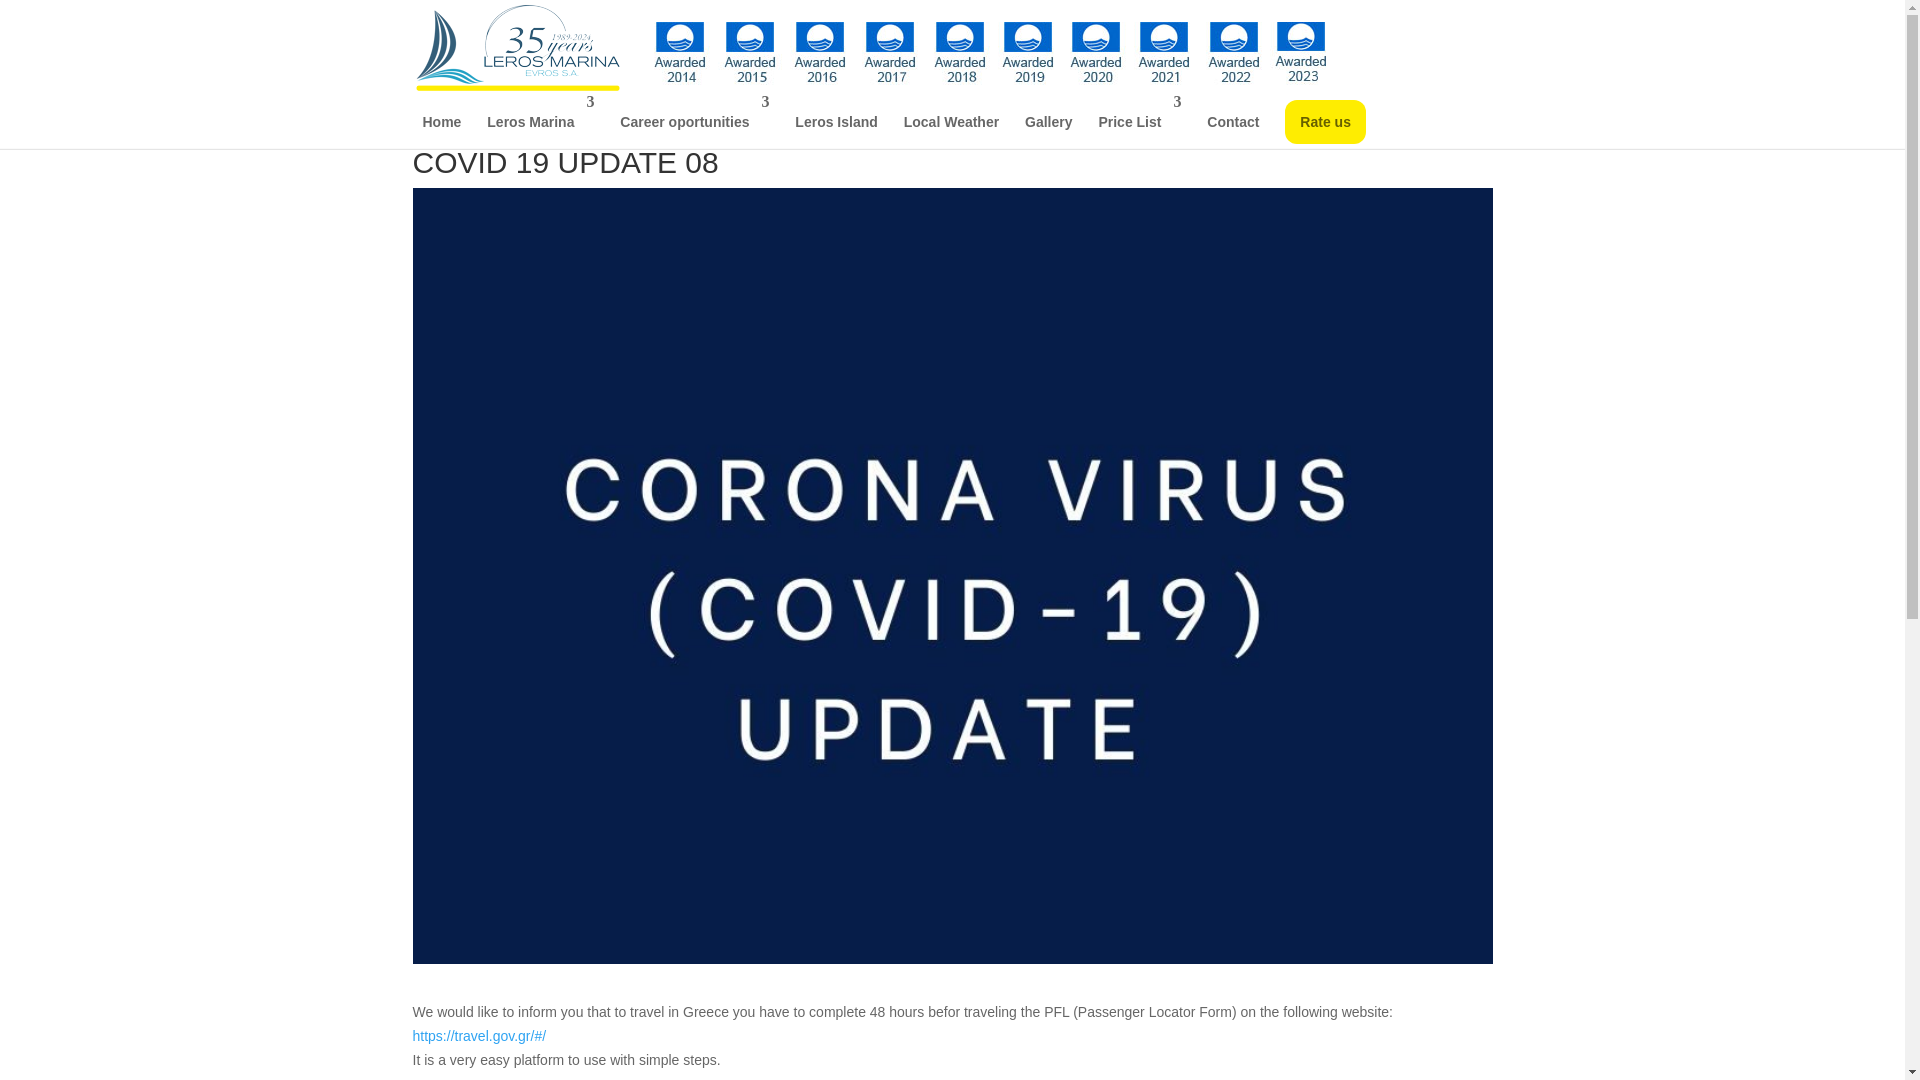 Image resolution: width=1920 pixels, height=1080 pixels. Describe the element at coordinates (951, 122) in the screenshot. I see `Local Weather` at that location.